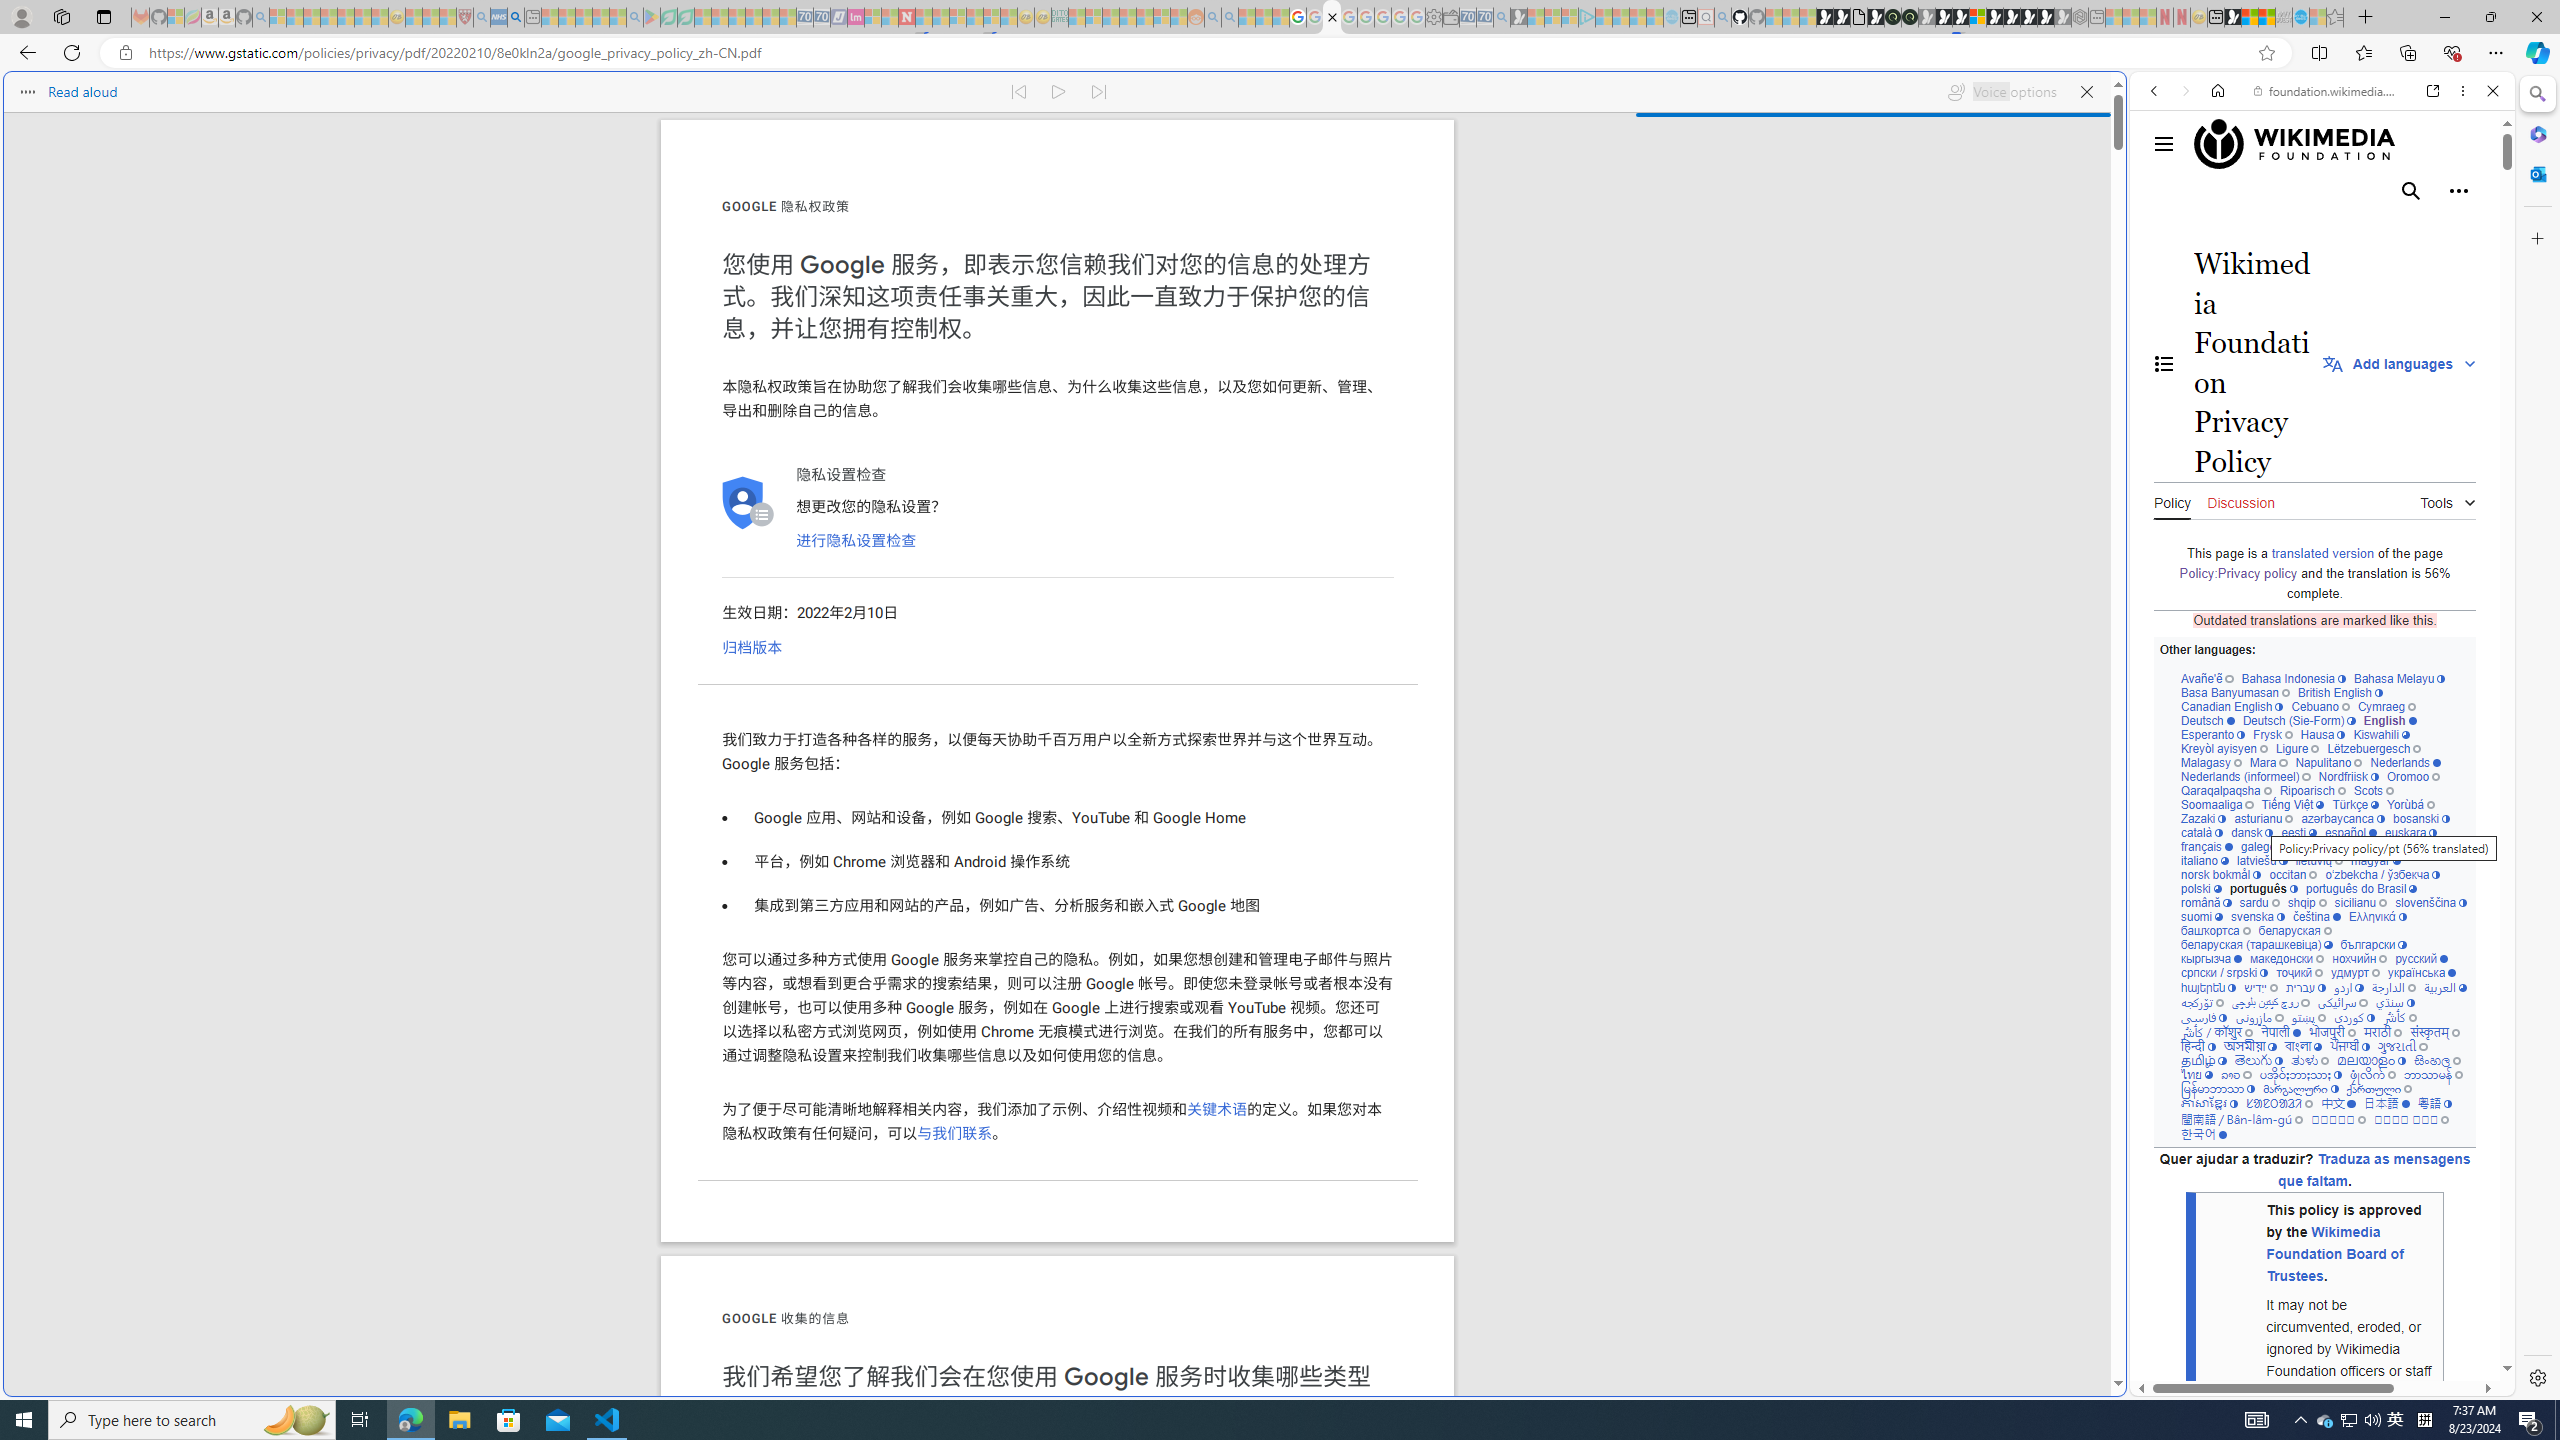  I want to click on Traduza as mensagens que faltam, so click(2374, 1170).